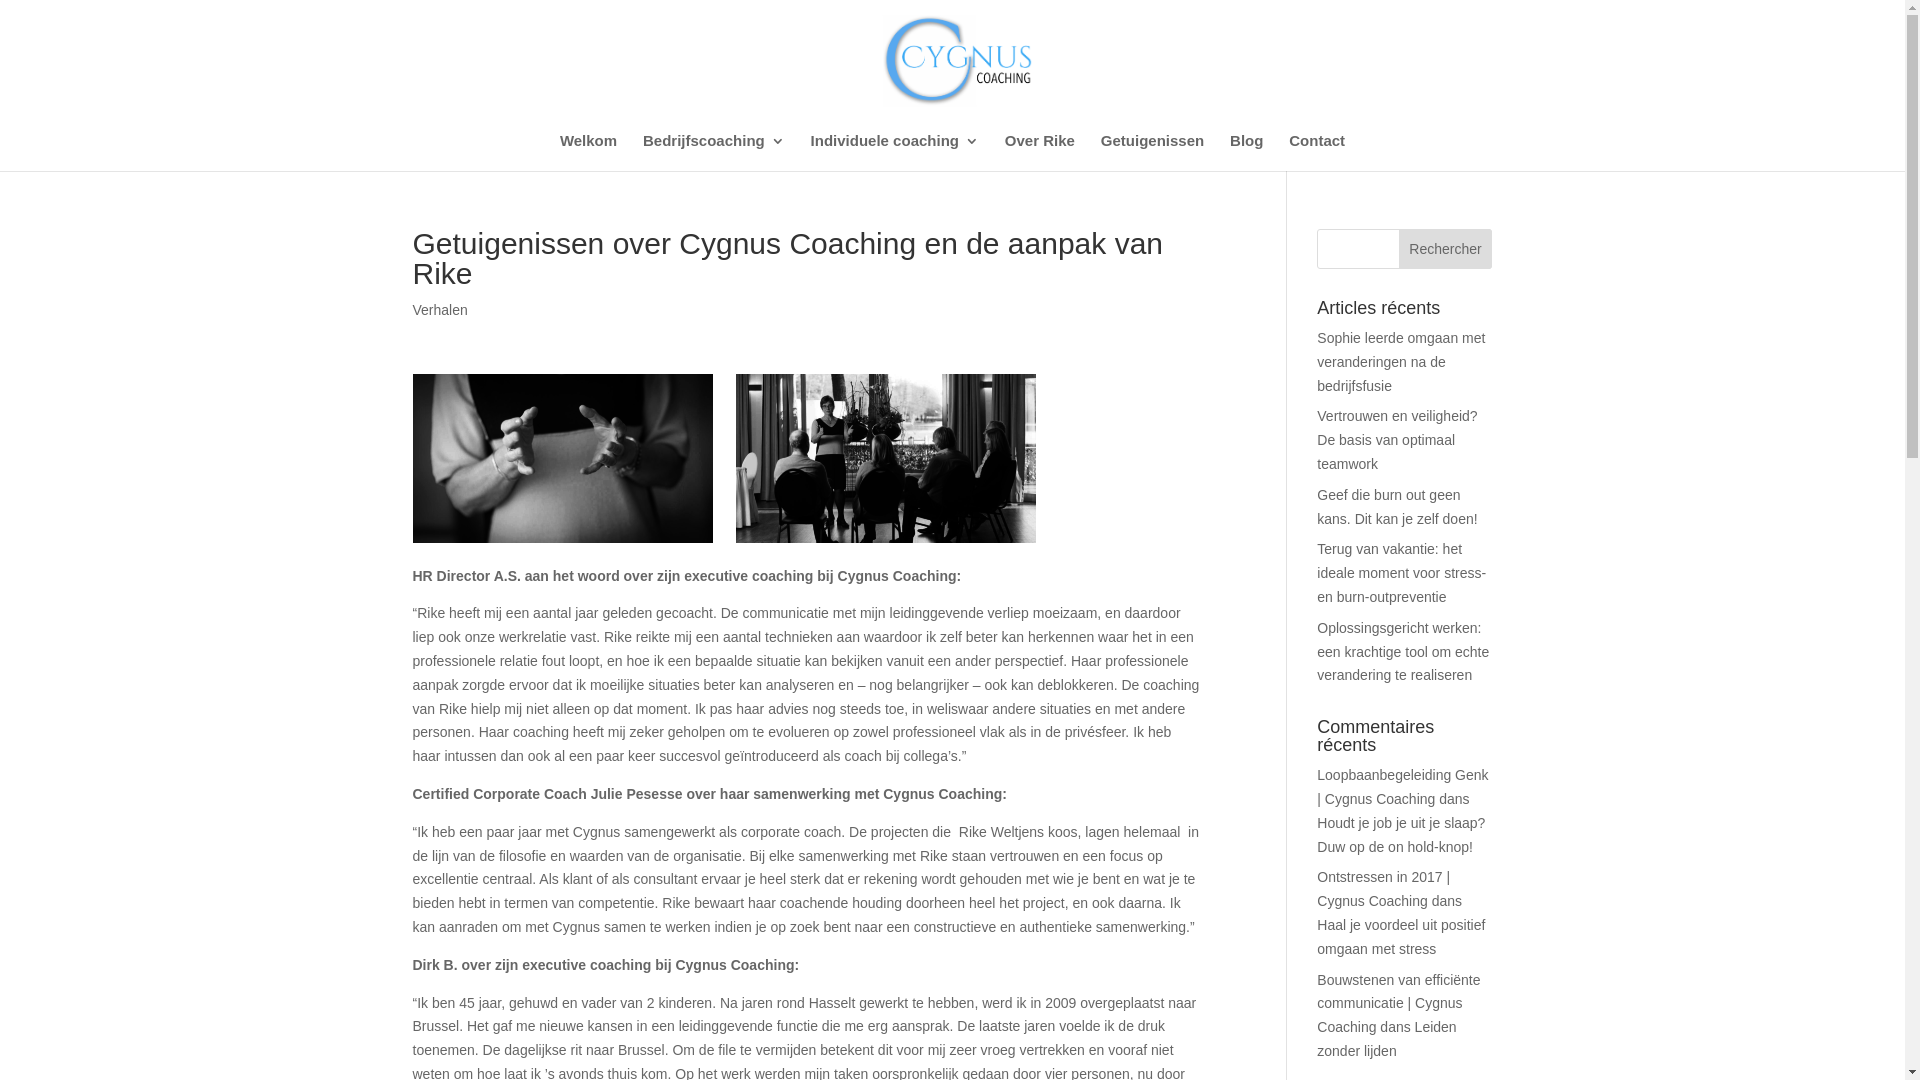  Describe the element at coordinates (1397, 440) in the screenshot. I see `Vertrouwen en veiligheid? De basis van optimaal teamwork` at that location.